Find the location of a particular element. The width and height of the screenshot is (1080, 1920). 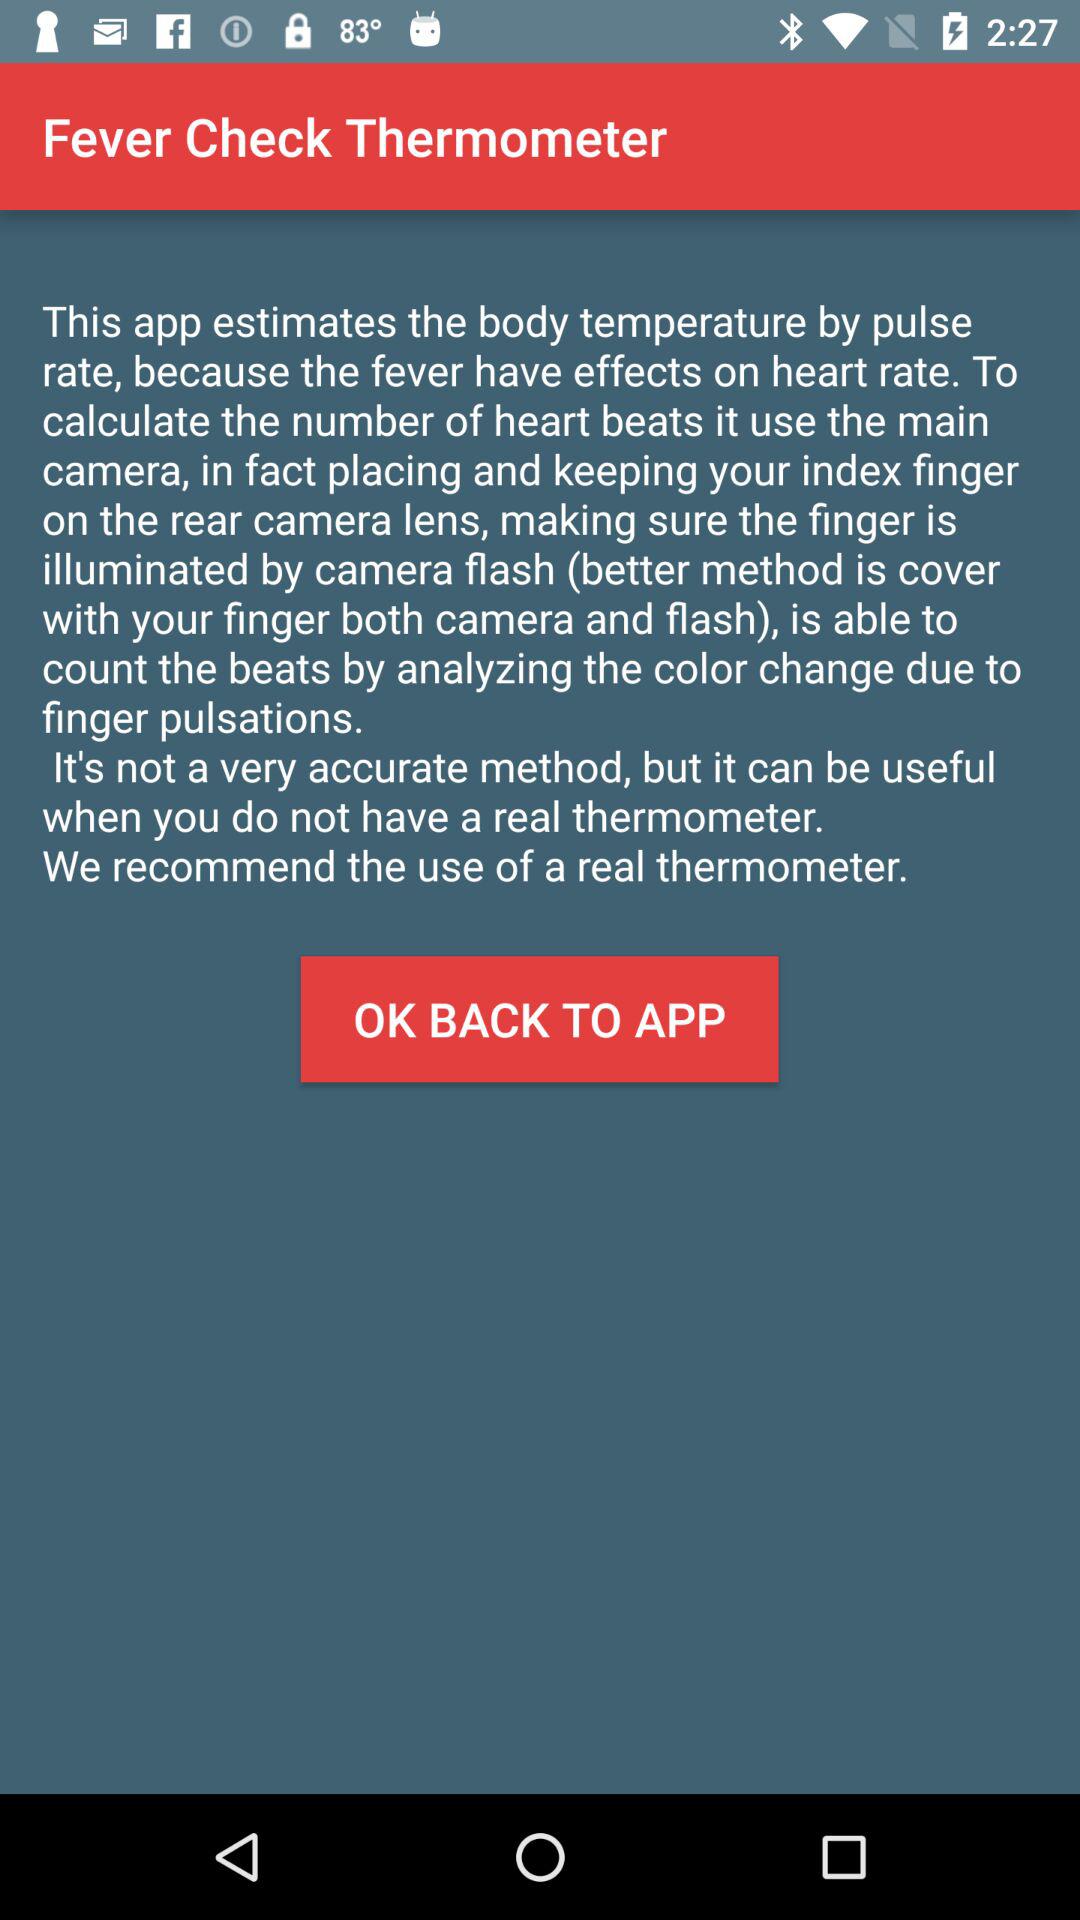

flip until ok back to item is located at coordinates (539, 1019).